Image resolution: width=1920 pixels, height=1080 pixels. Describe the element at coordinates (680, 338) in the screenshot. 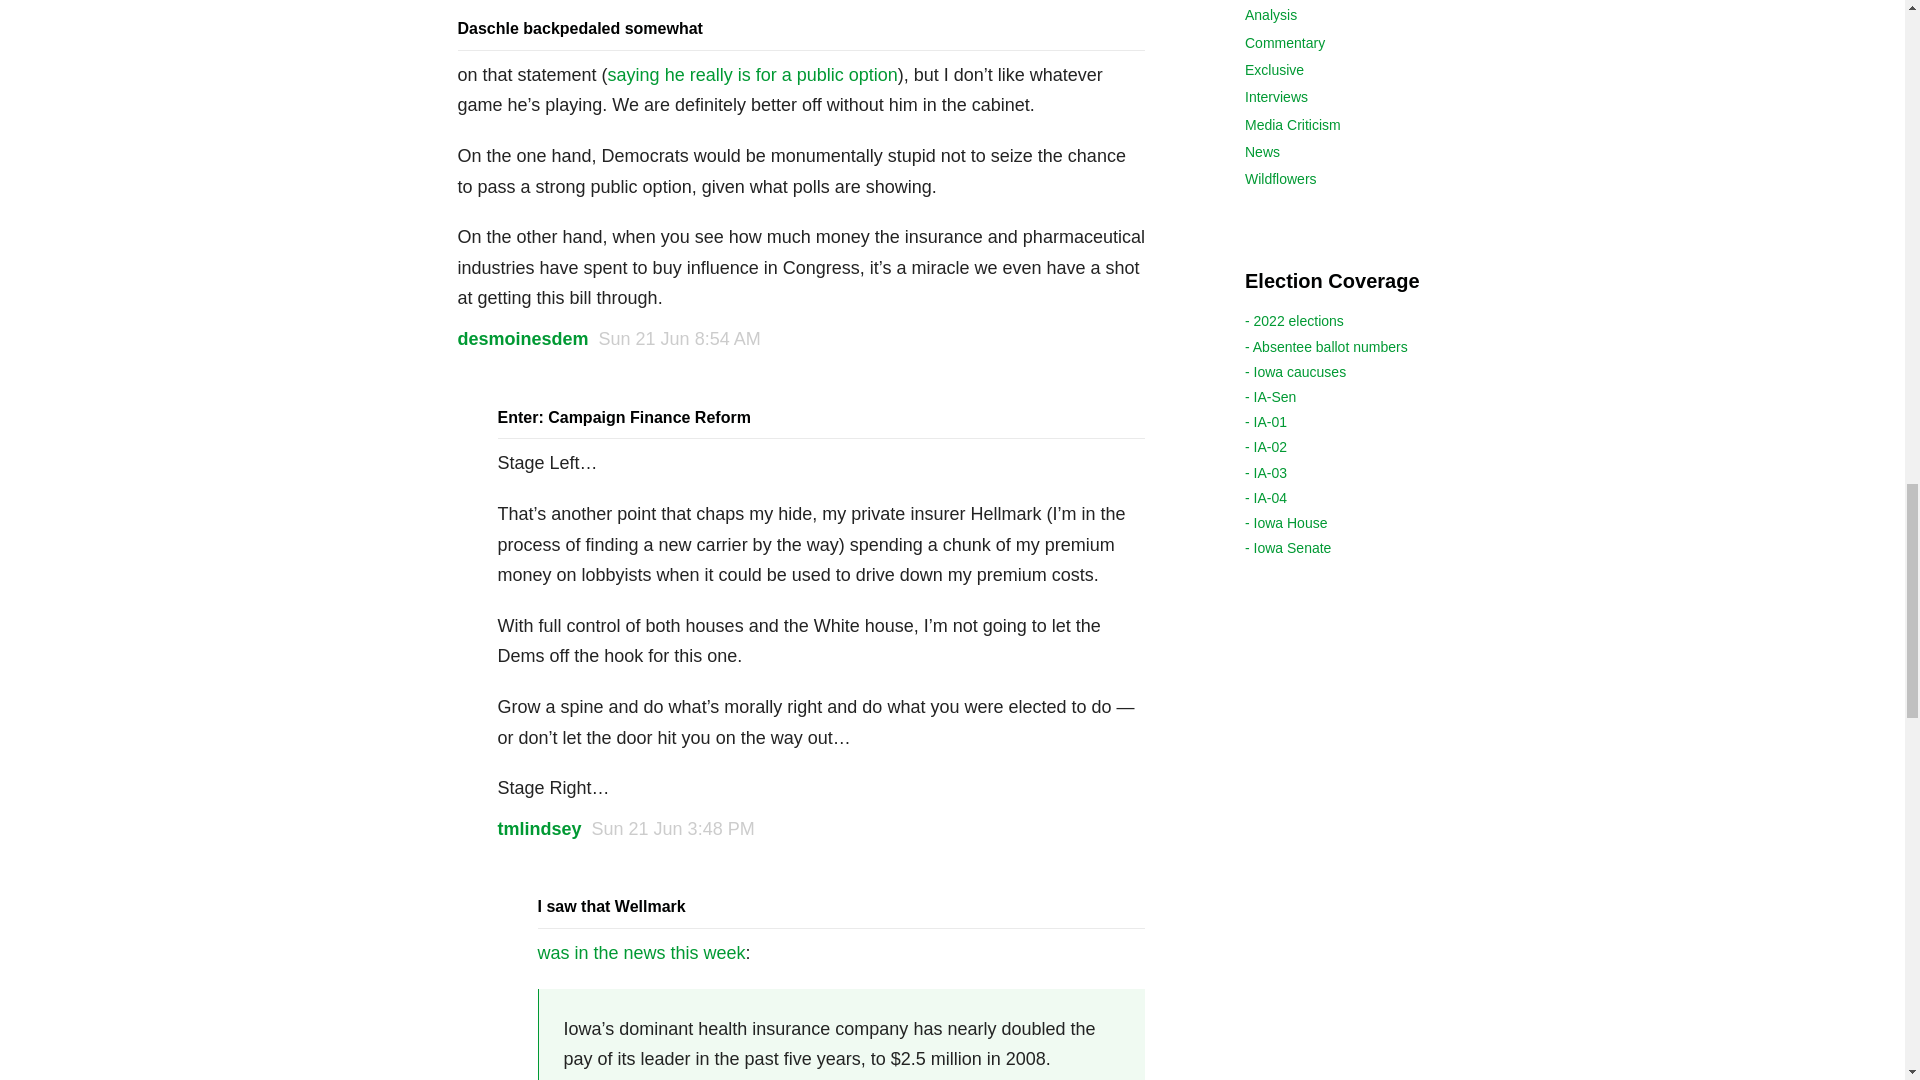

I see `Comment Permalink` at that location.